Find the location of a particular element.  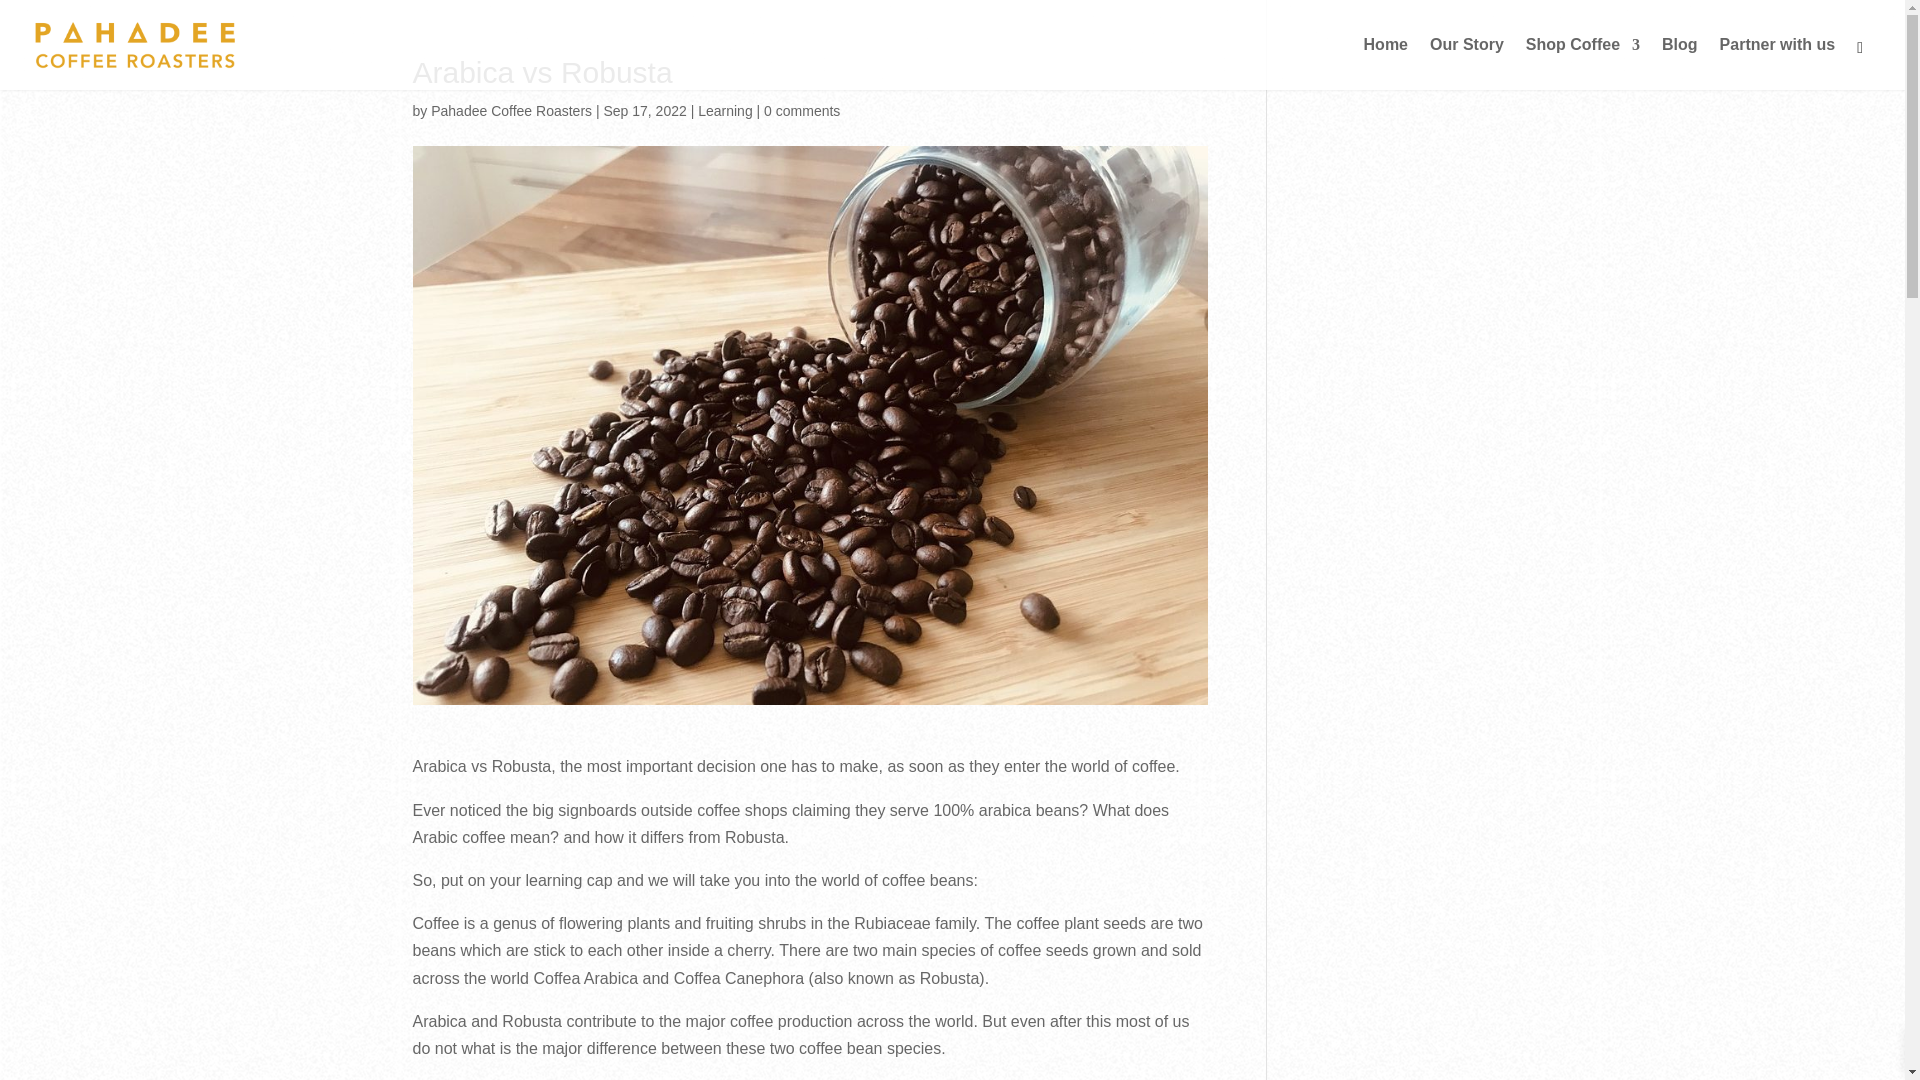

Our Story is located at coordinates (1466, 63).